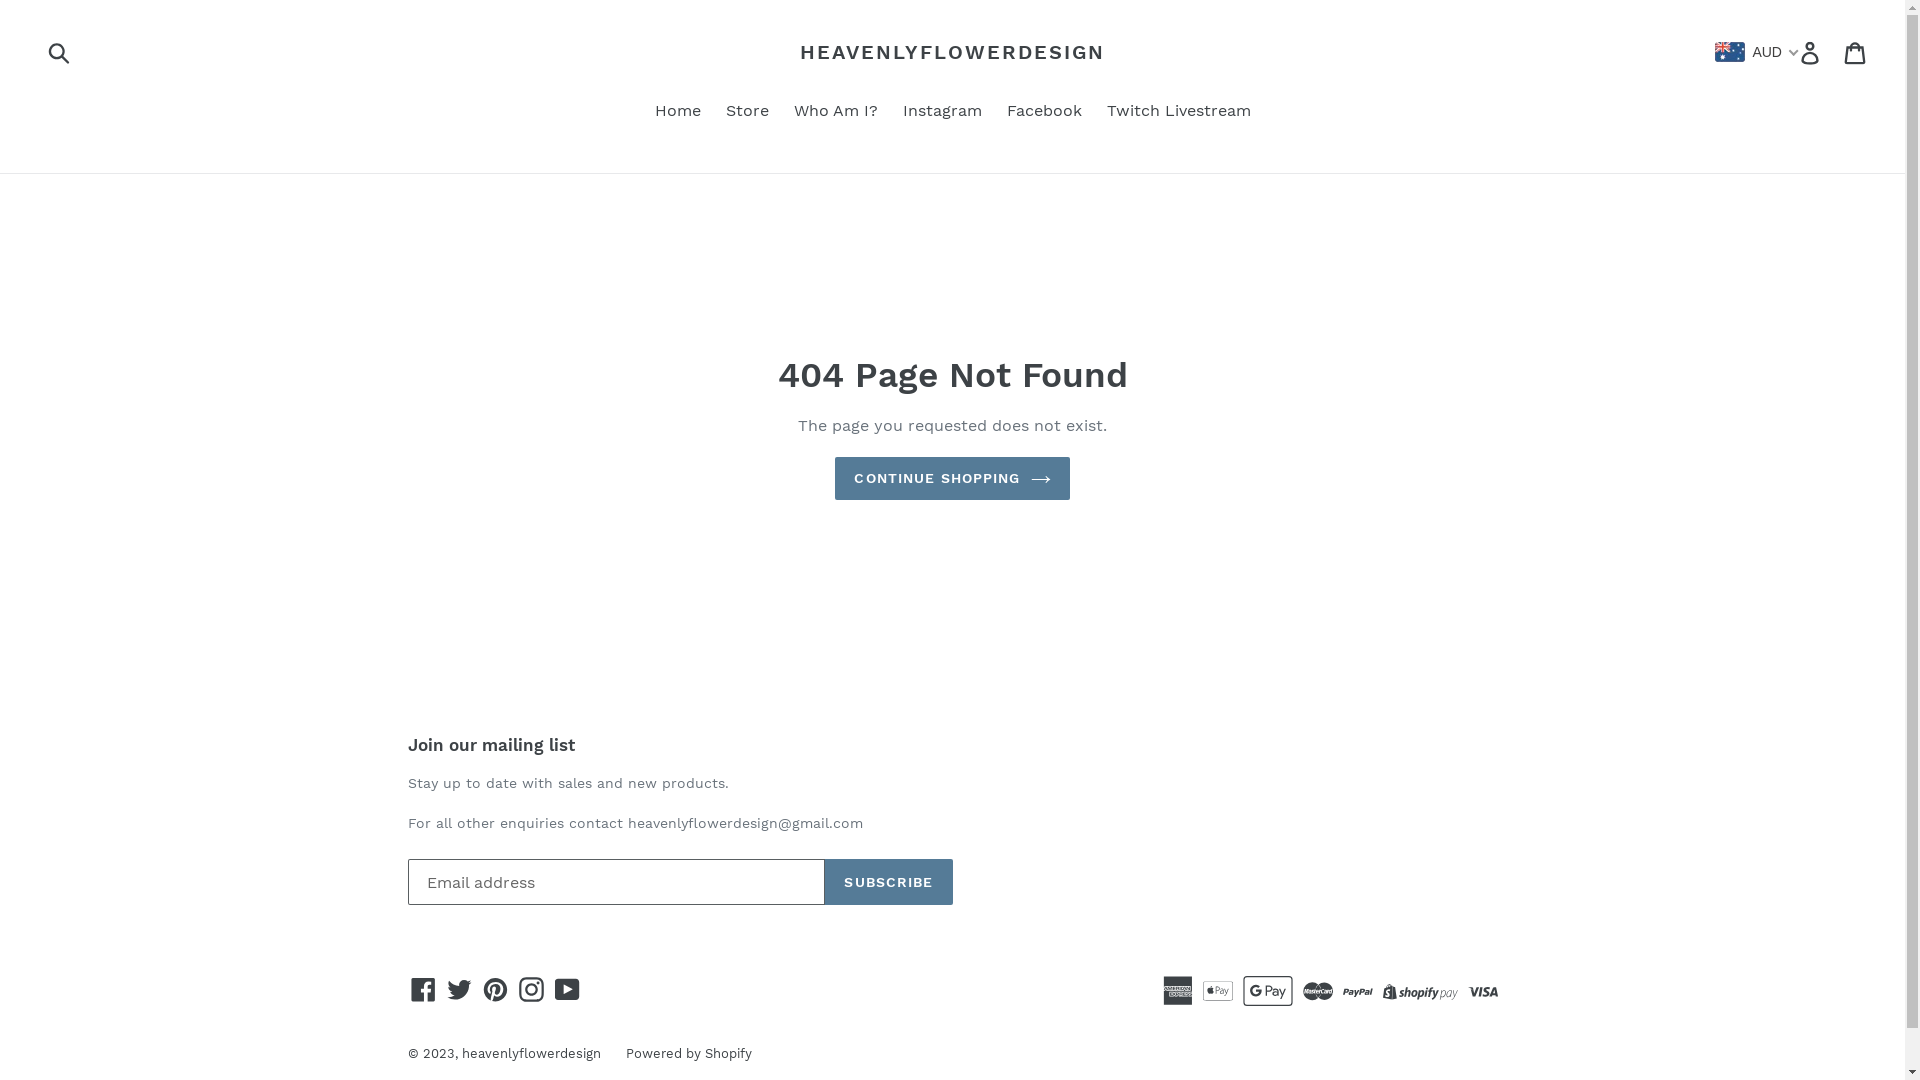  I want to click on Twitter, so click(460, 990).